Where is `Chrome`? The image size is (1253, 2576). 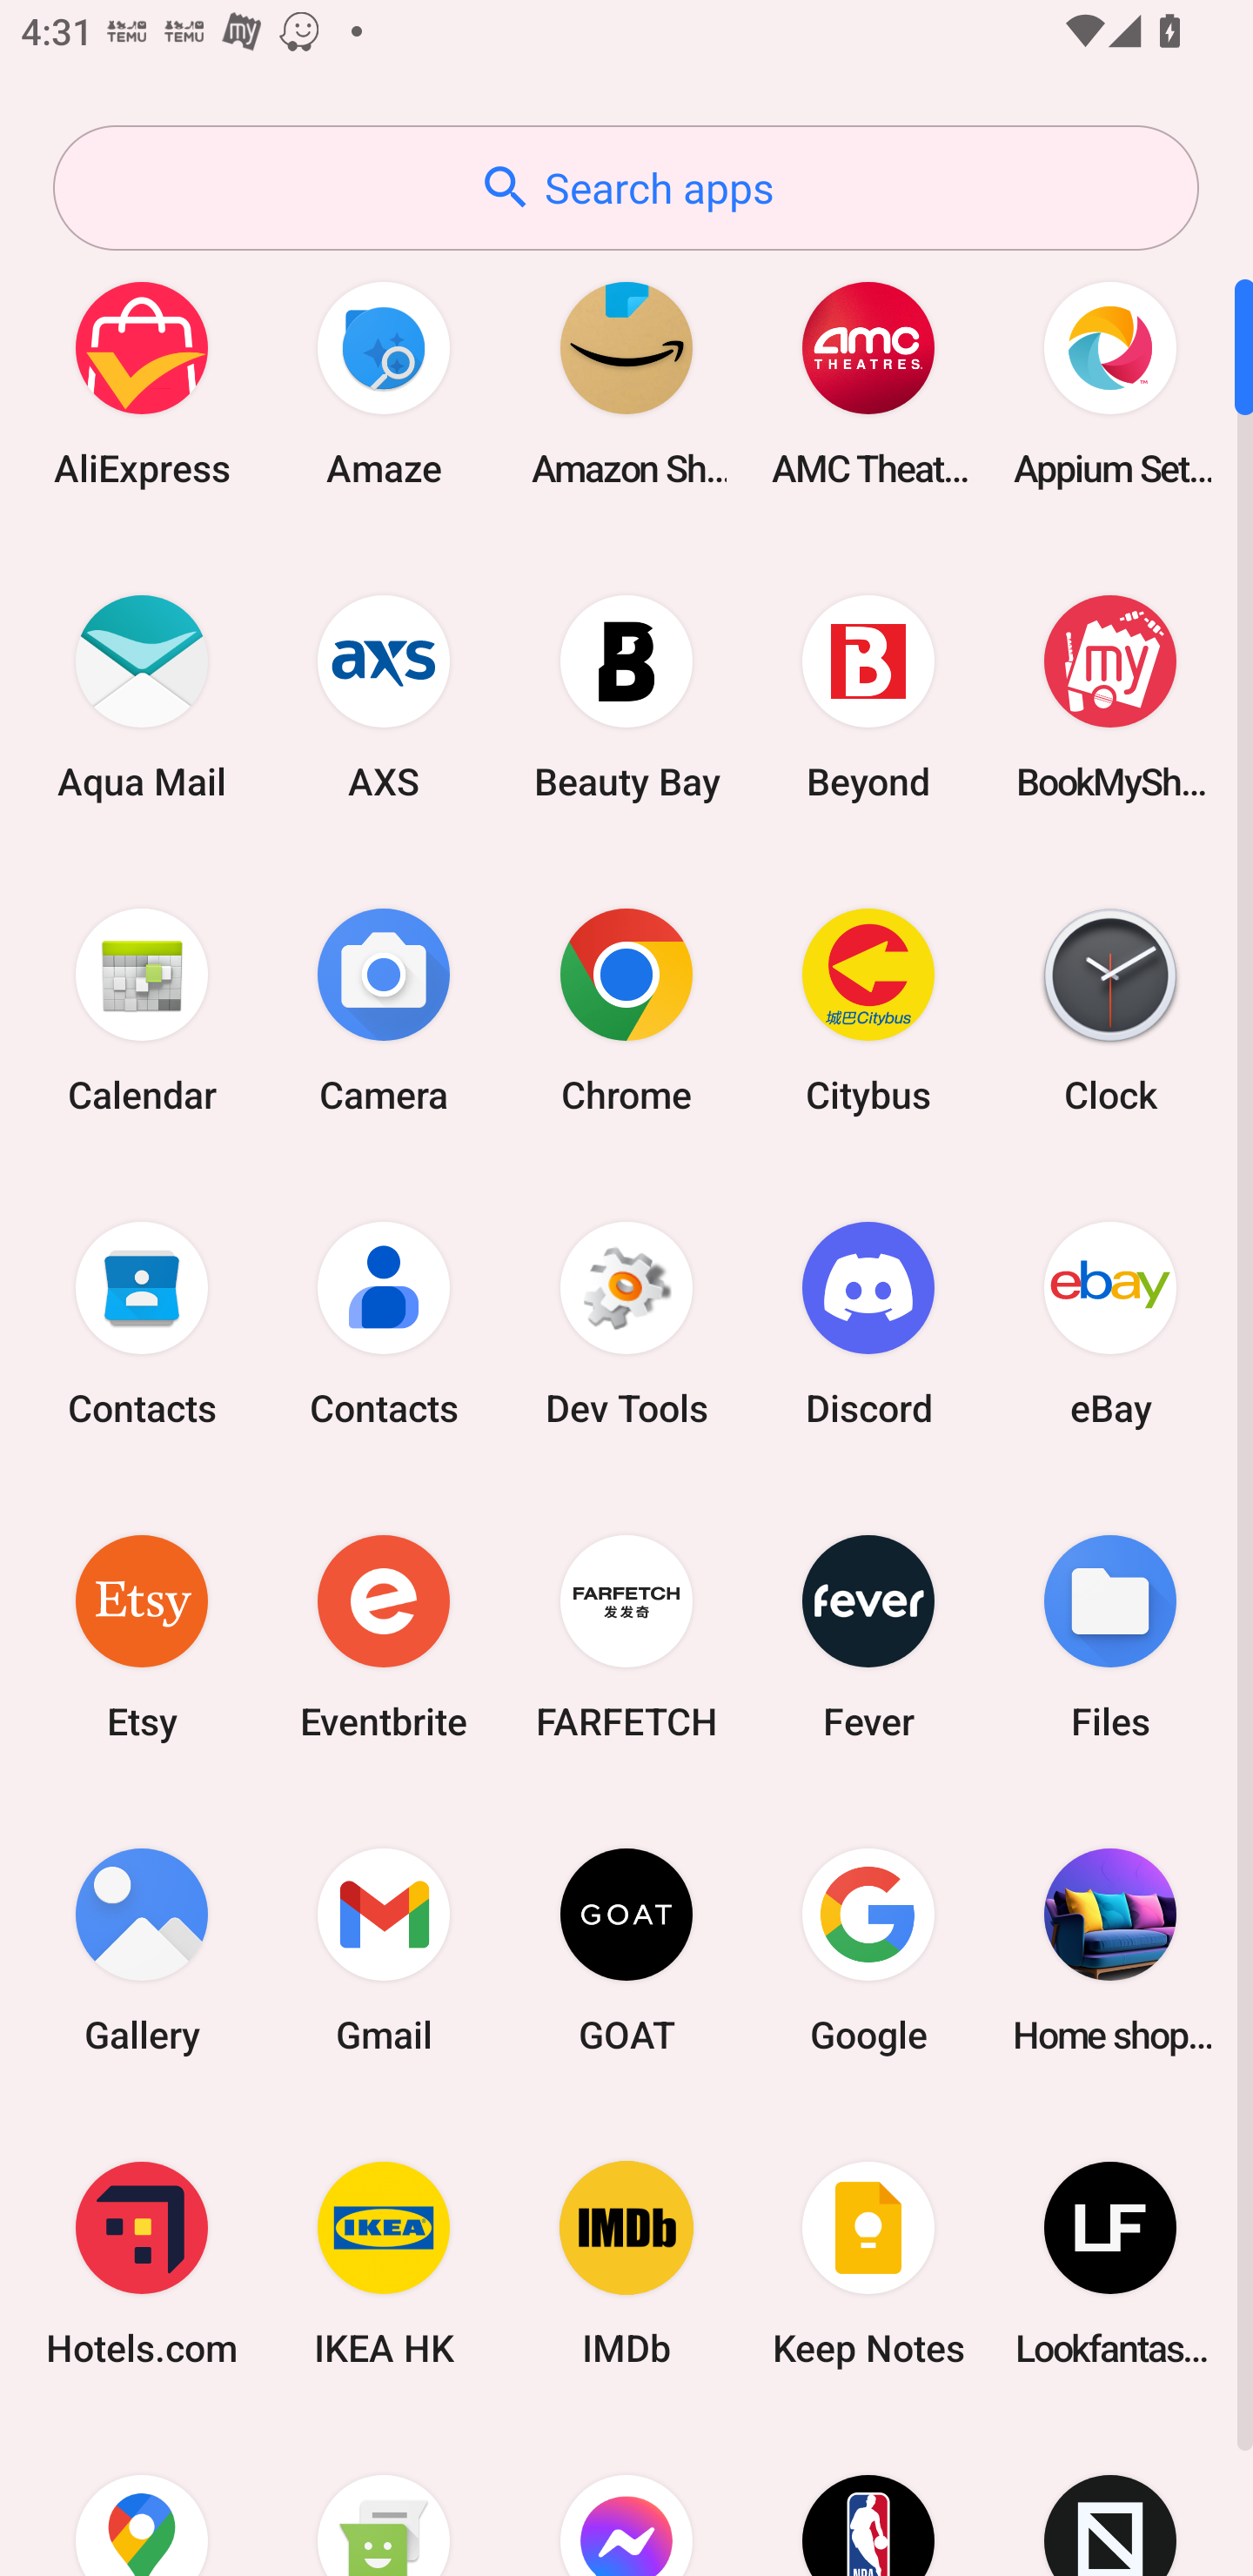 Chrome is located at coordinates (626, 1010).